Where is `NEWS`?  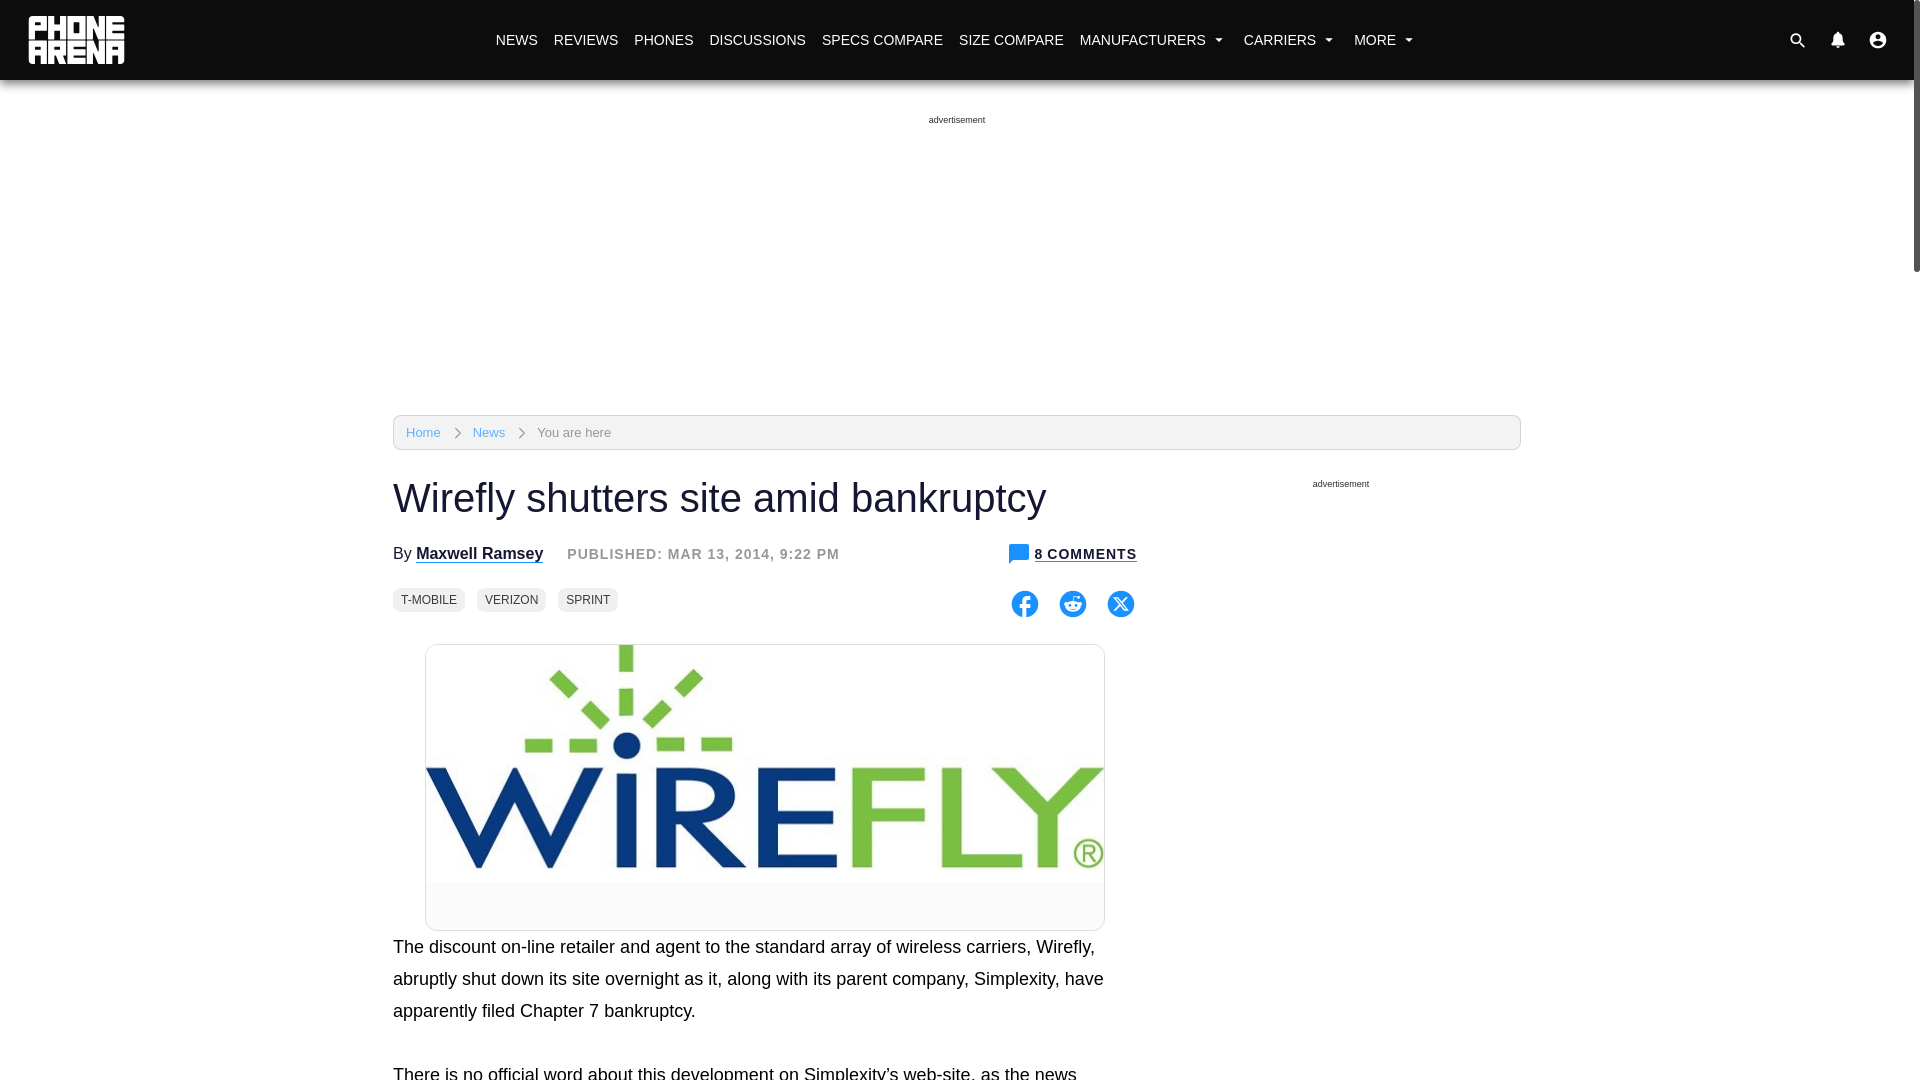 NEWS is located at coordinates (516, 40).